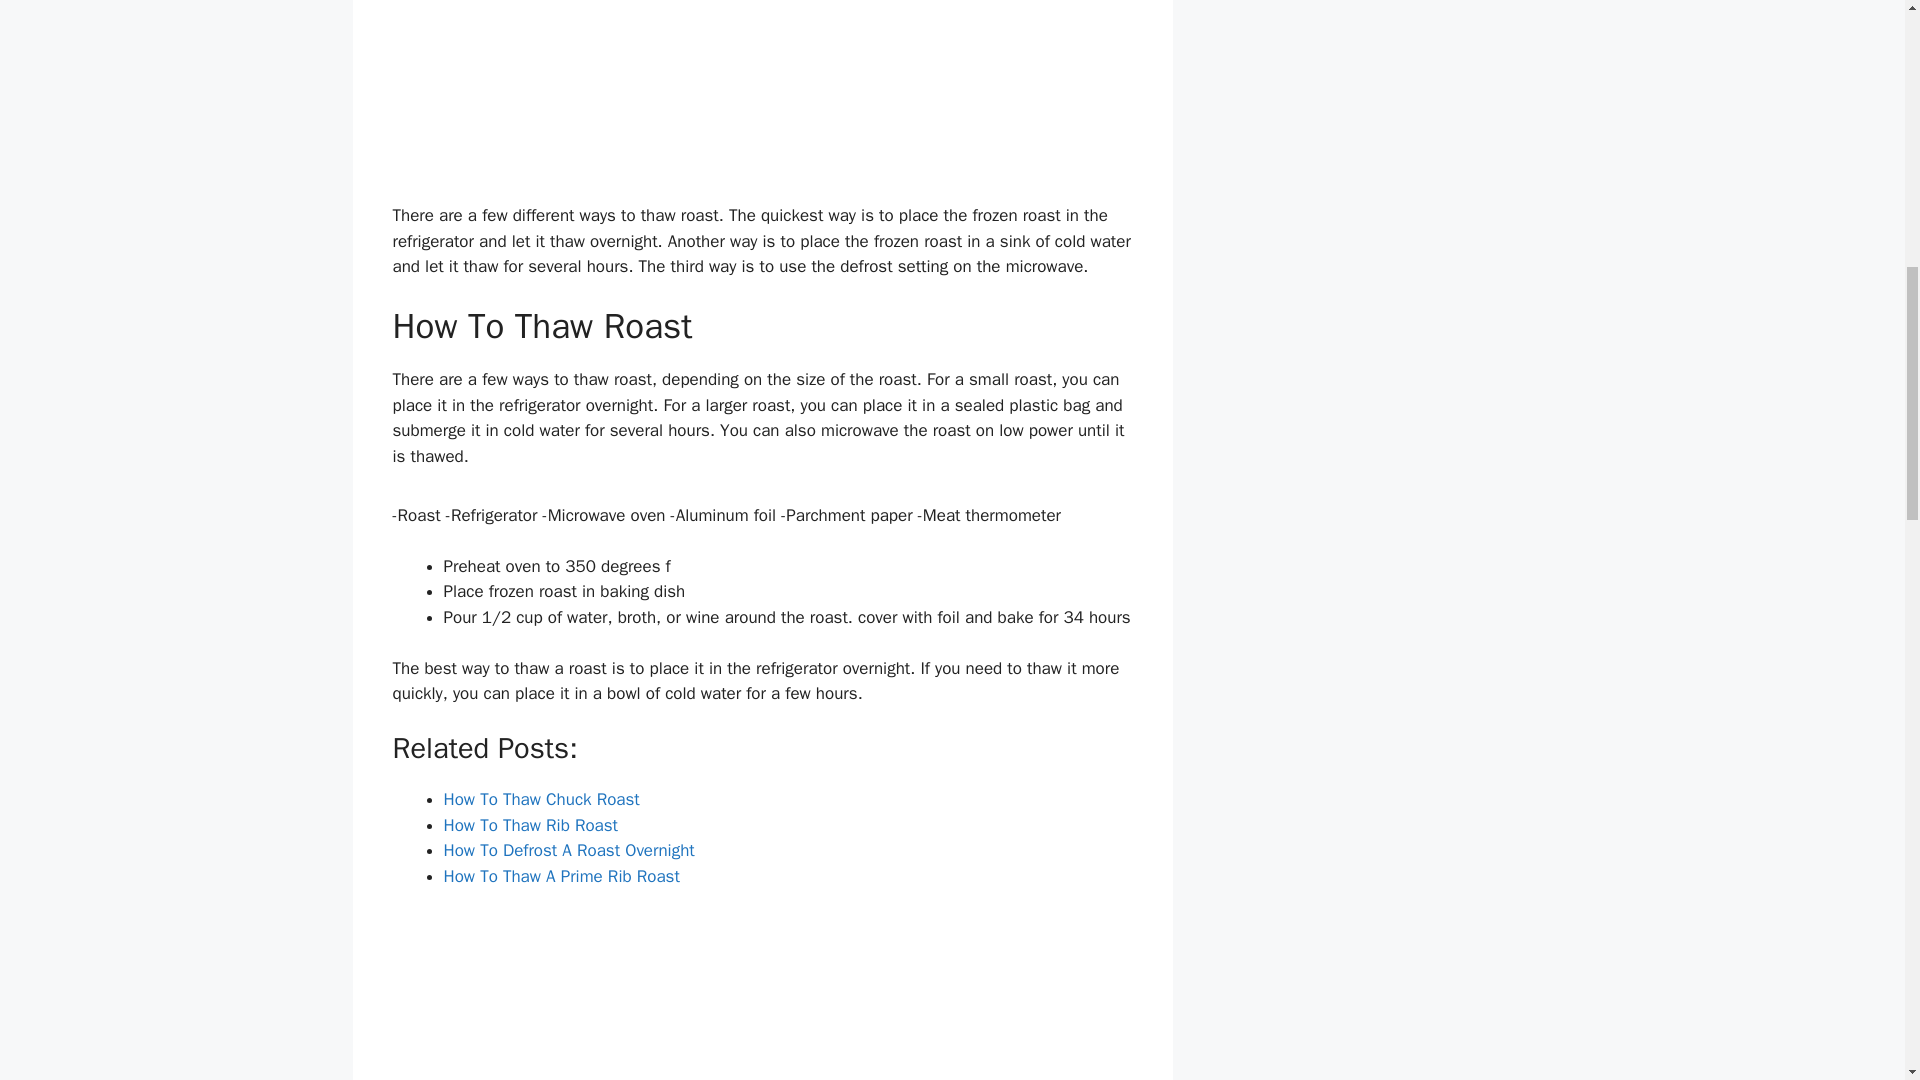  What do you see at coordinates (541, 800) in the screenshot?
I see `How To Thaw Chuck Roast` at bounding box center [541, 800].